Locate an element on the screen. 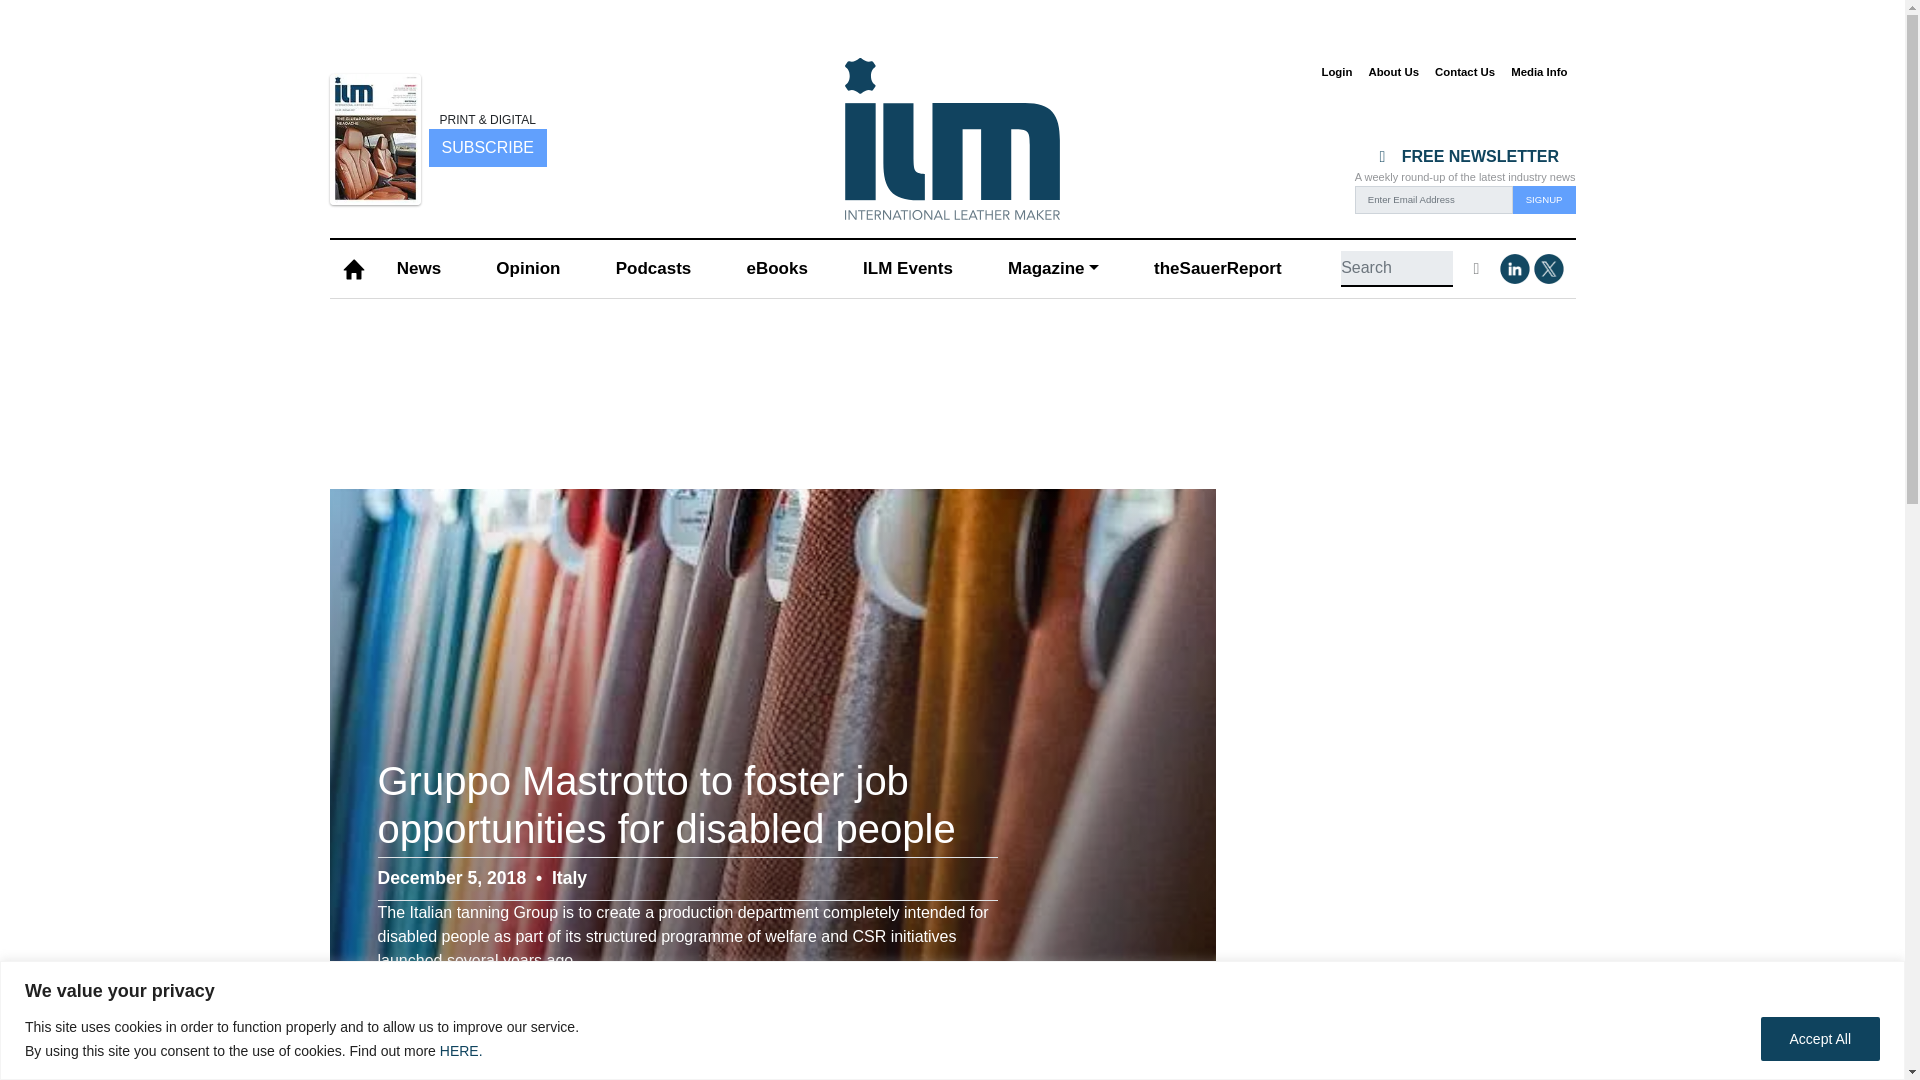  About Us is located at coordinates (1392, 72).